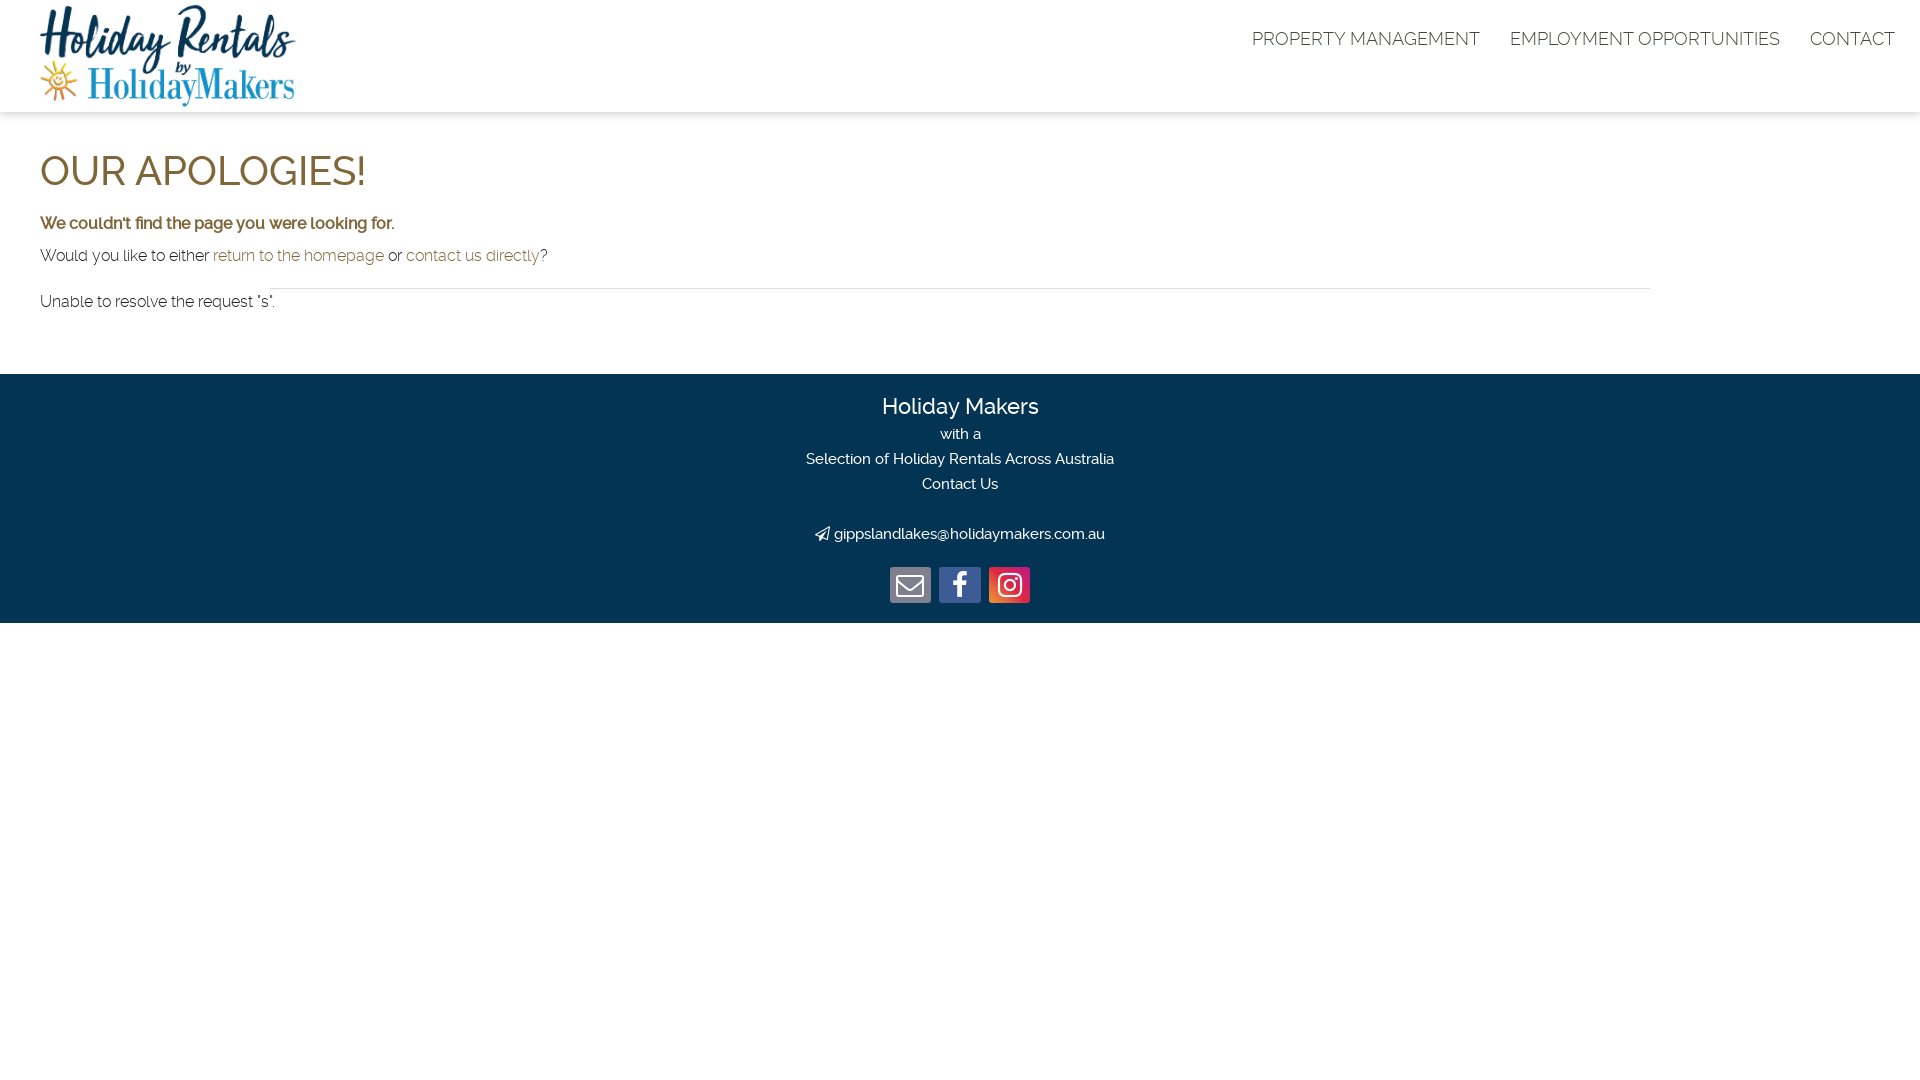  I want to click on Facebook, so click(960, 590).